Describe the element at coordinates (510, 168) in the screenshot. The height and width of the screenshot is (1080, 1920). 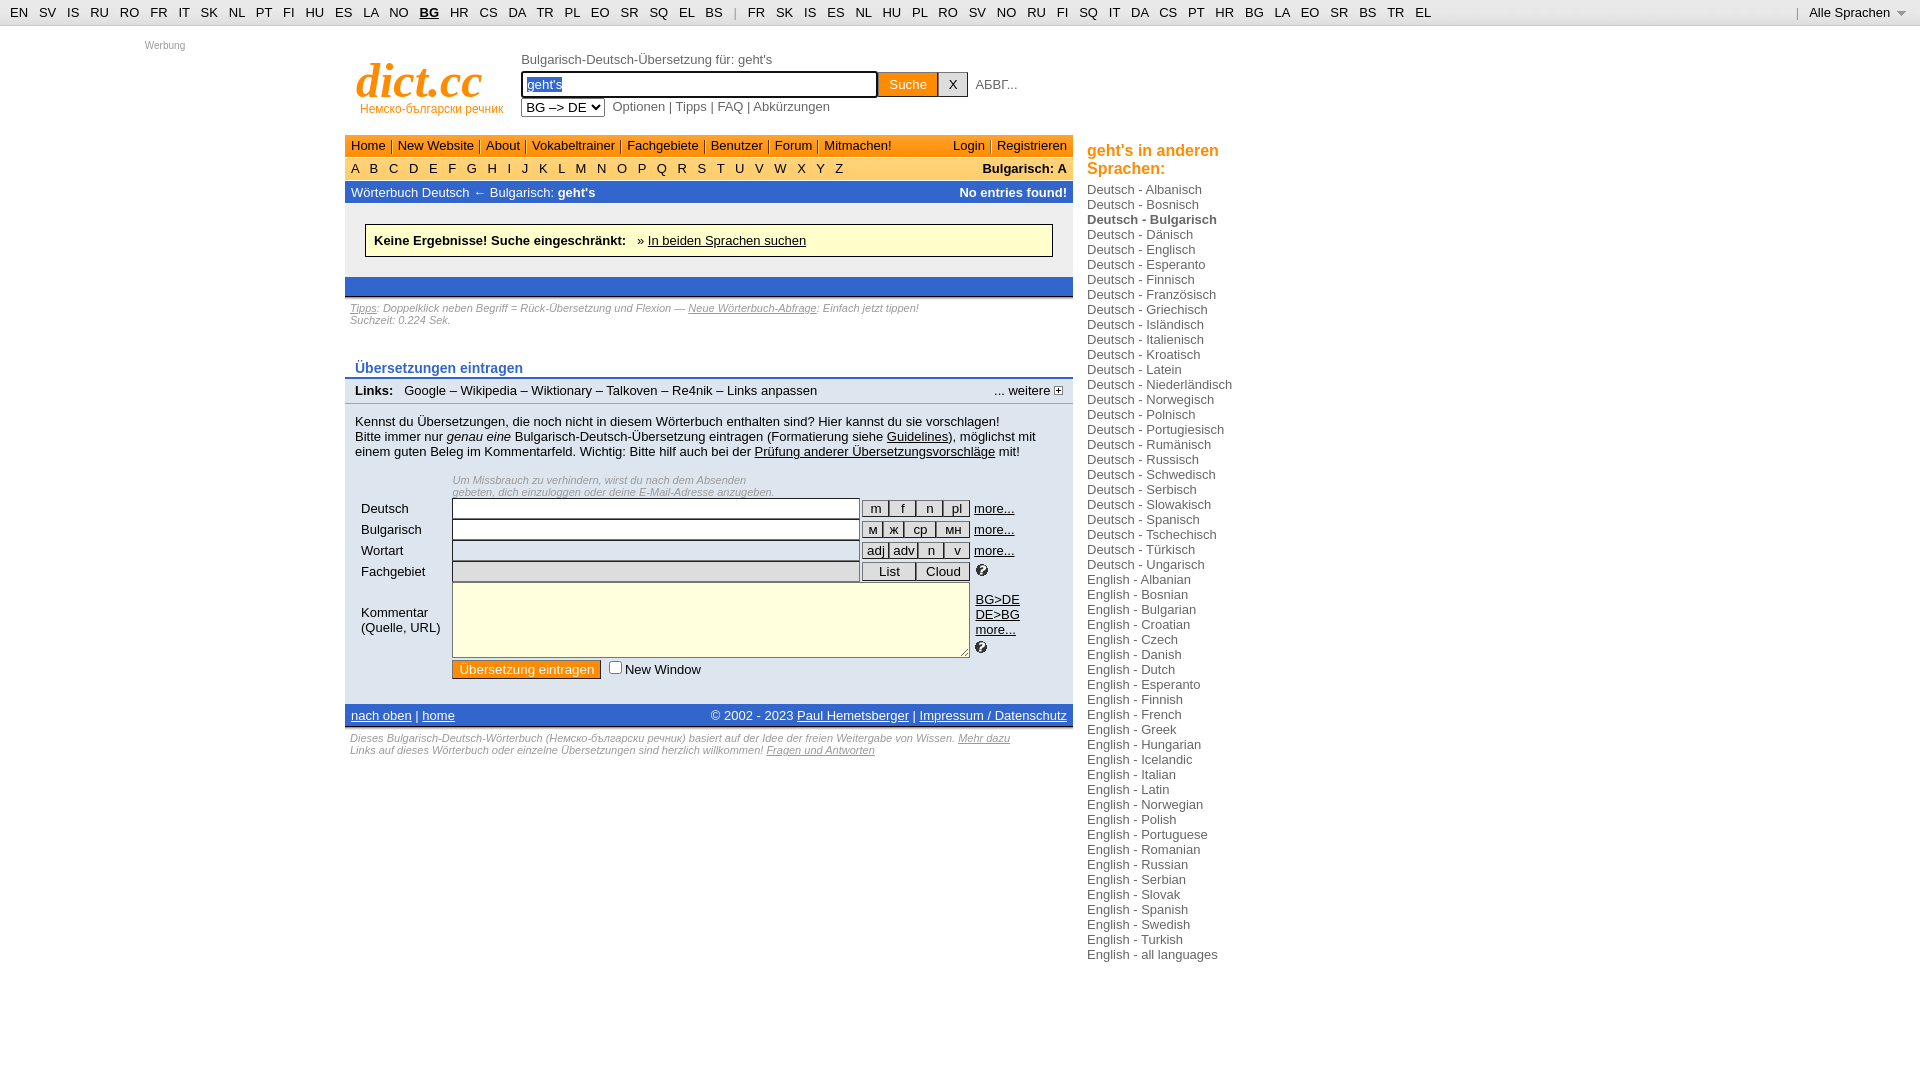
I see `I` at that location.